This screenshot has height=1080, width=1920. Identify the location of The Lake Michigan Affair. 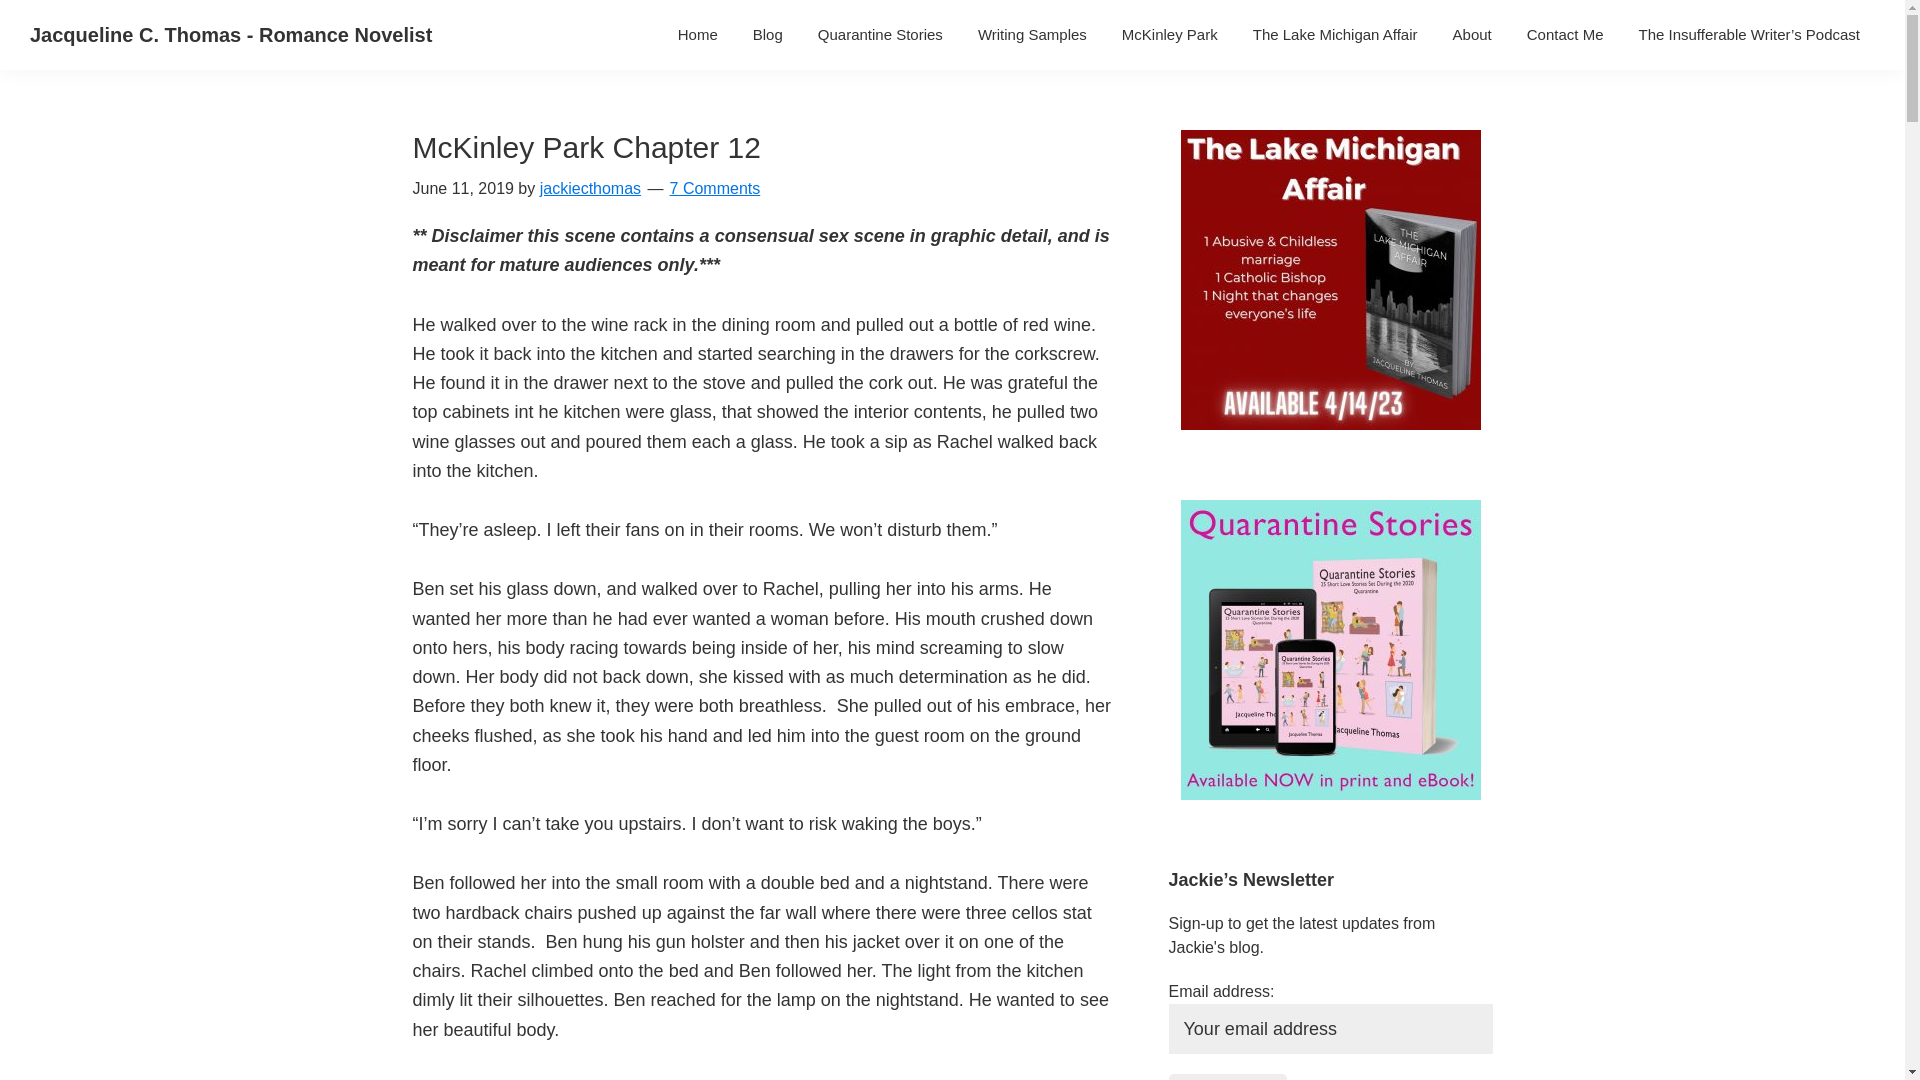
(1335, 34).